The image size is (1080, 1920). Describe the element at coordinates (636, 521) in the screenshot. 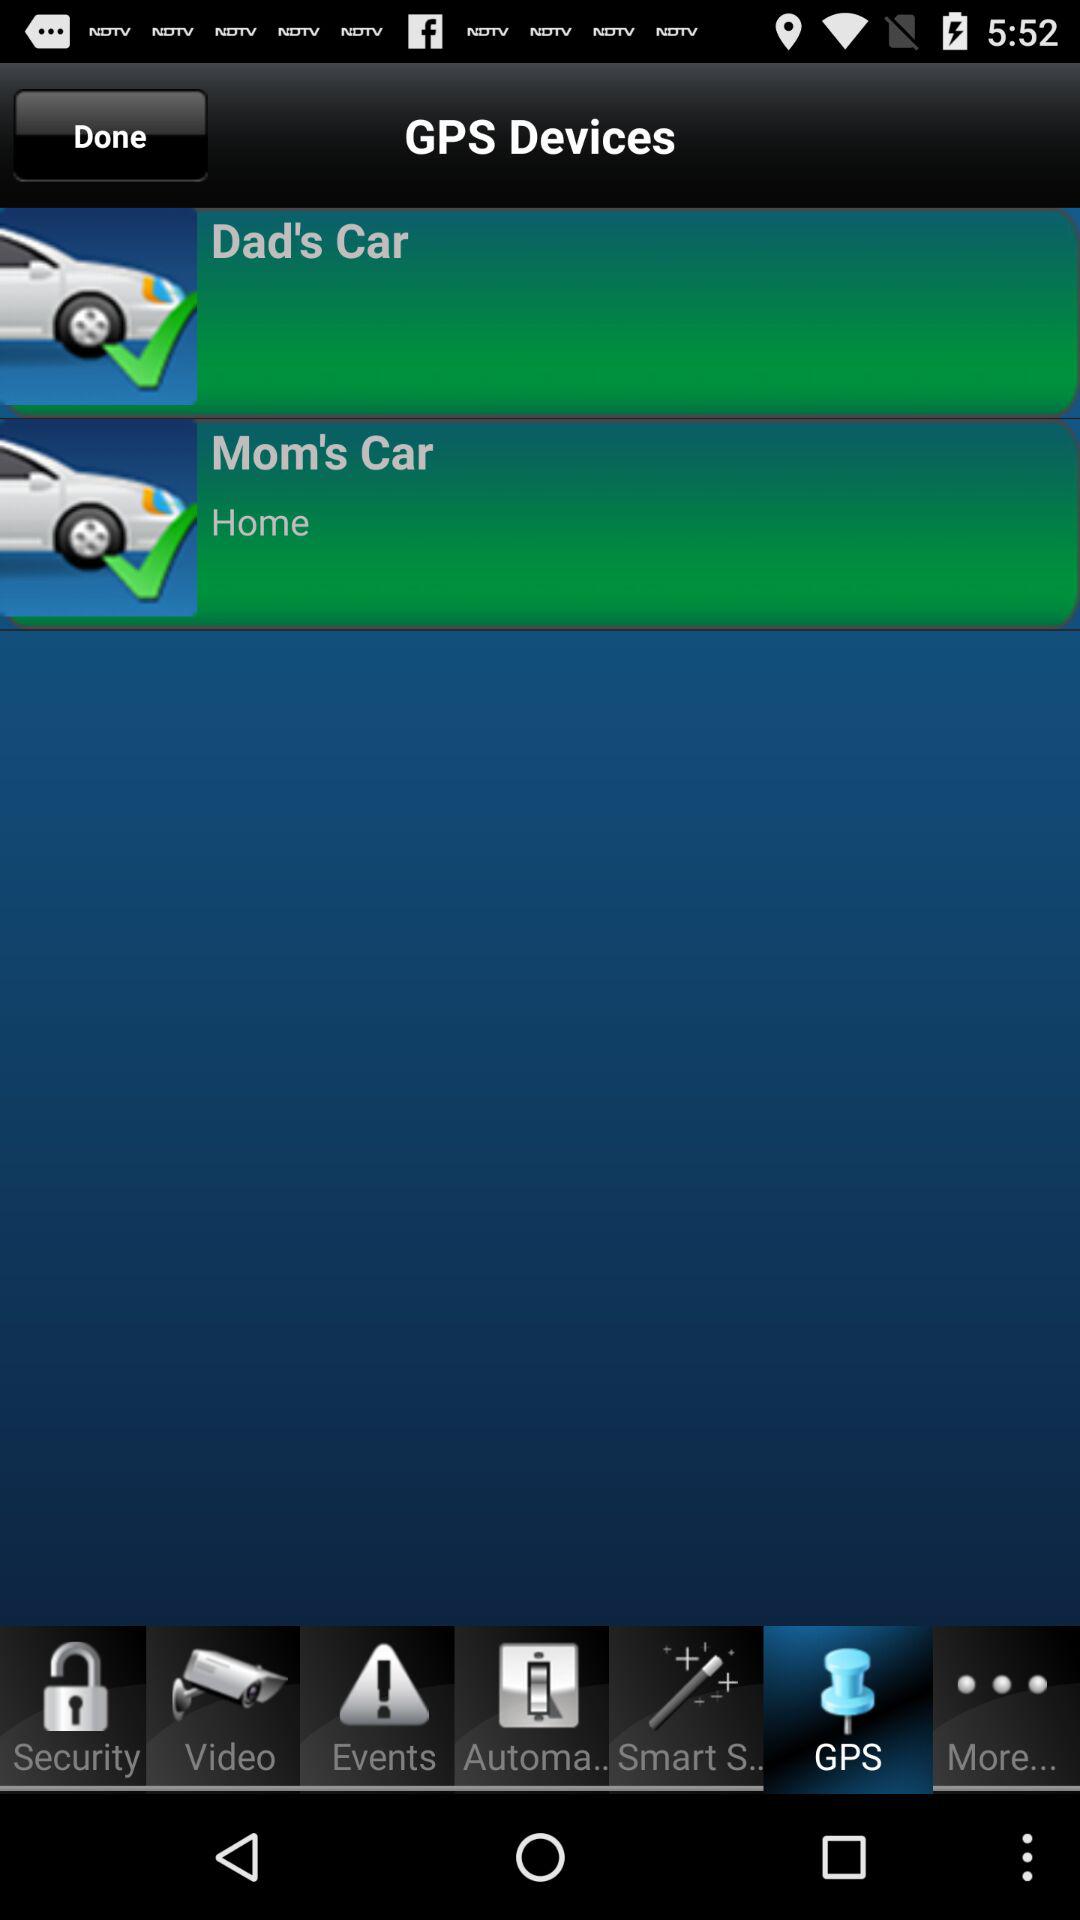

I see `tap the app below mom's car icon` at that location.